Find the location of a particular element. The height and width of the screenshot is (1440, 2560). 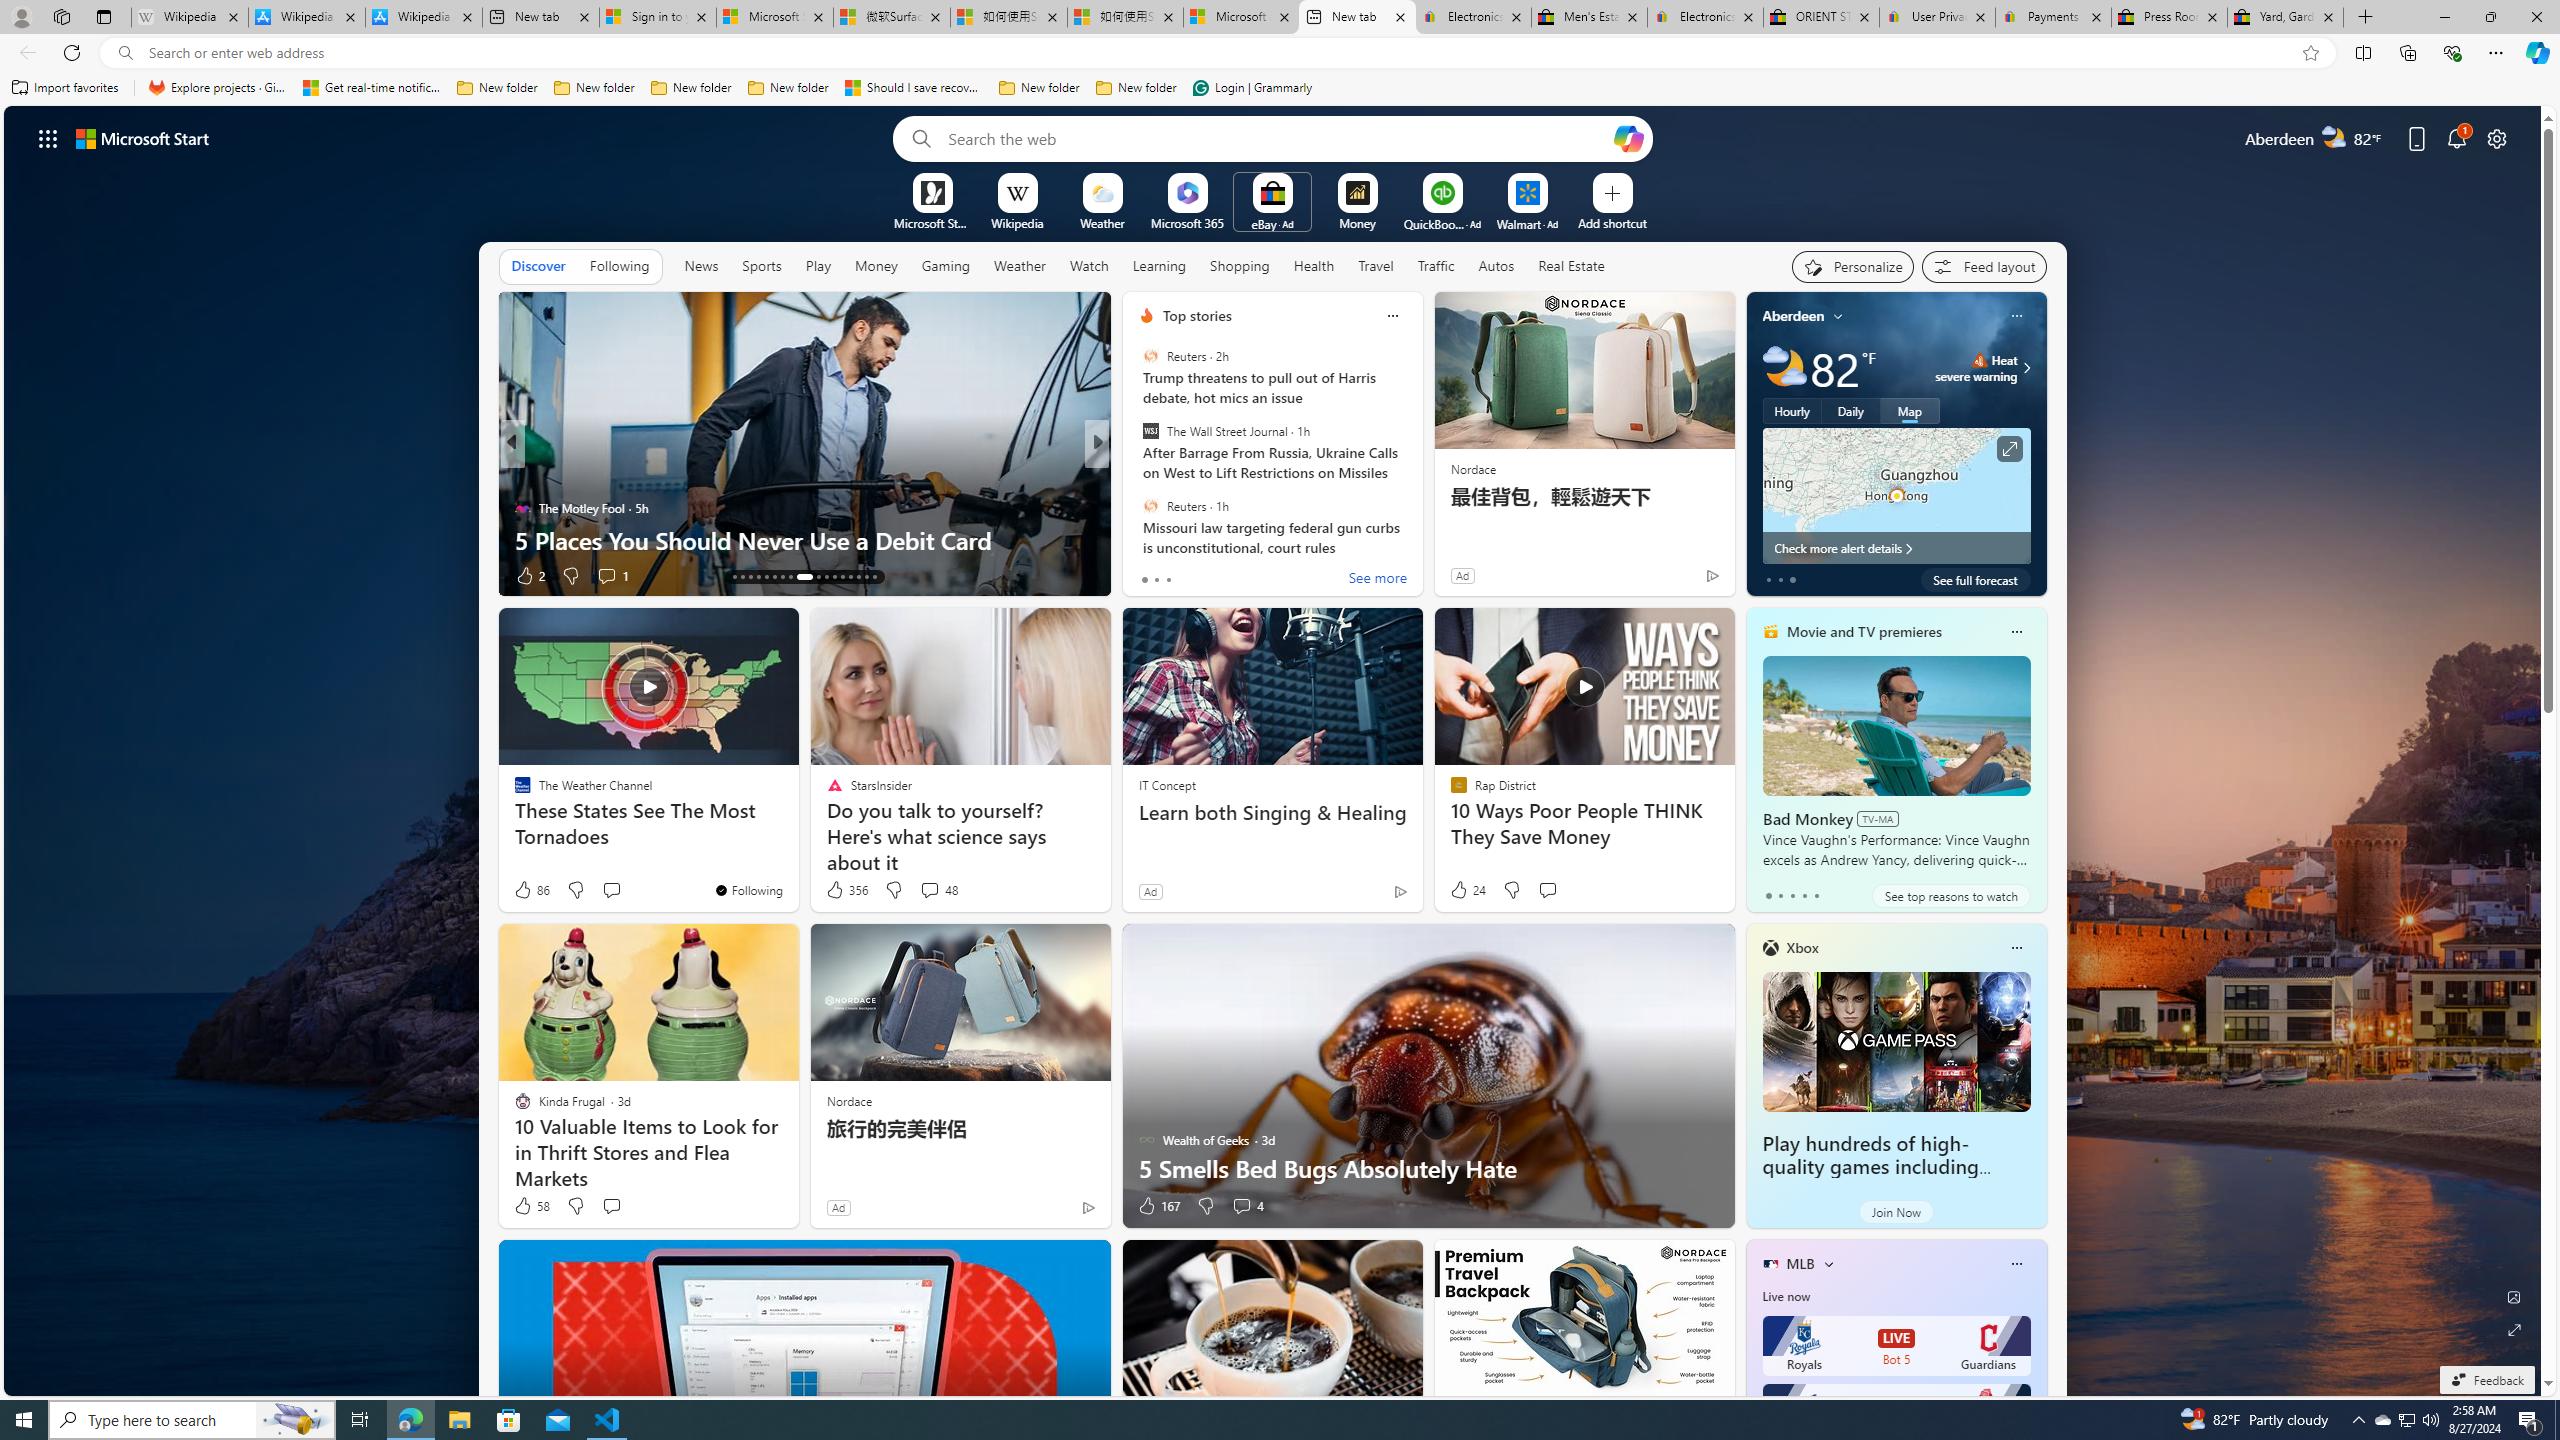

Press Room - eBay Inc. is located at coordinates (2168, 17).